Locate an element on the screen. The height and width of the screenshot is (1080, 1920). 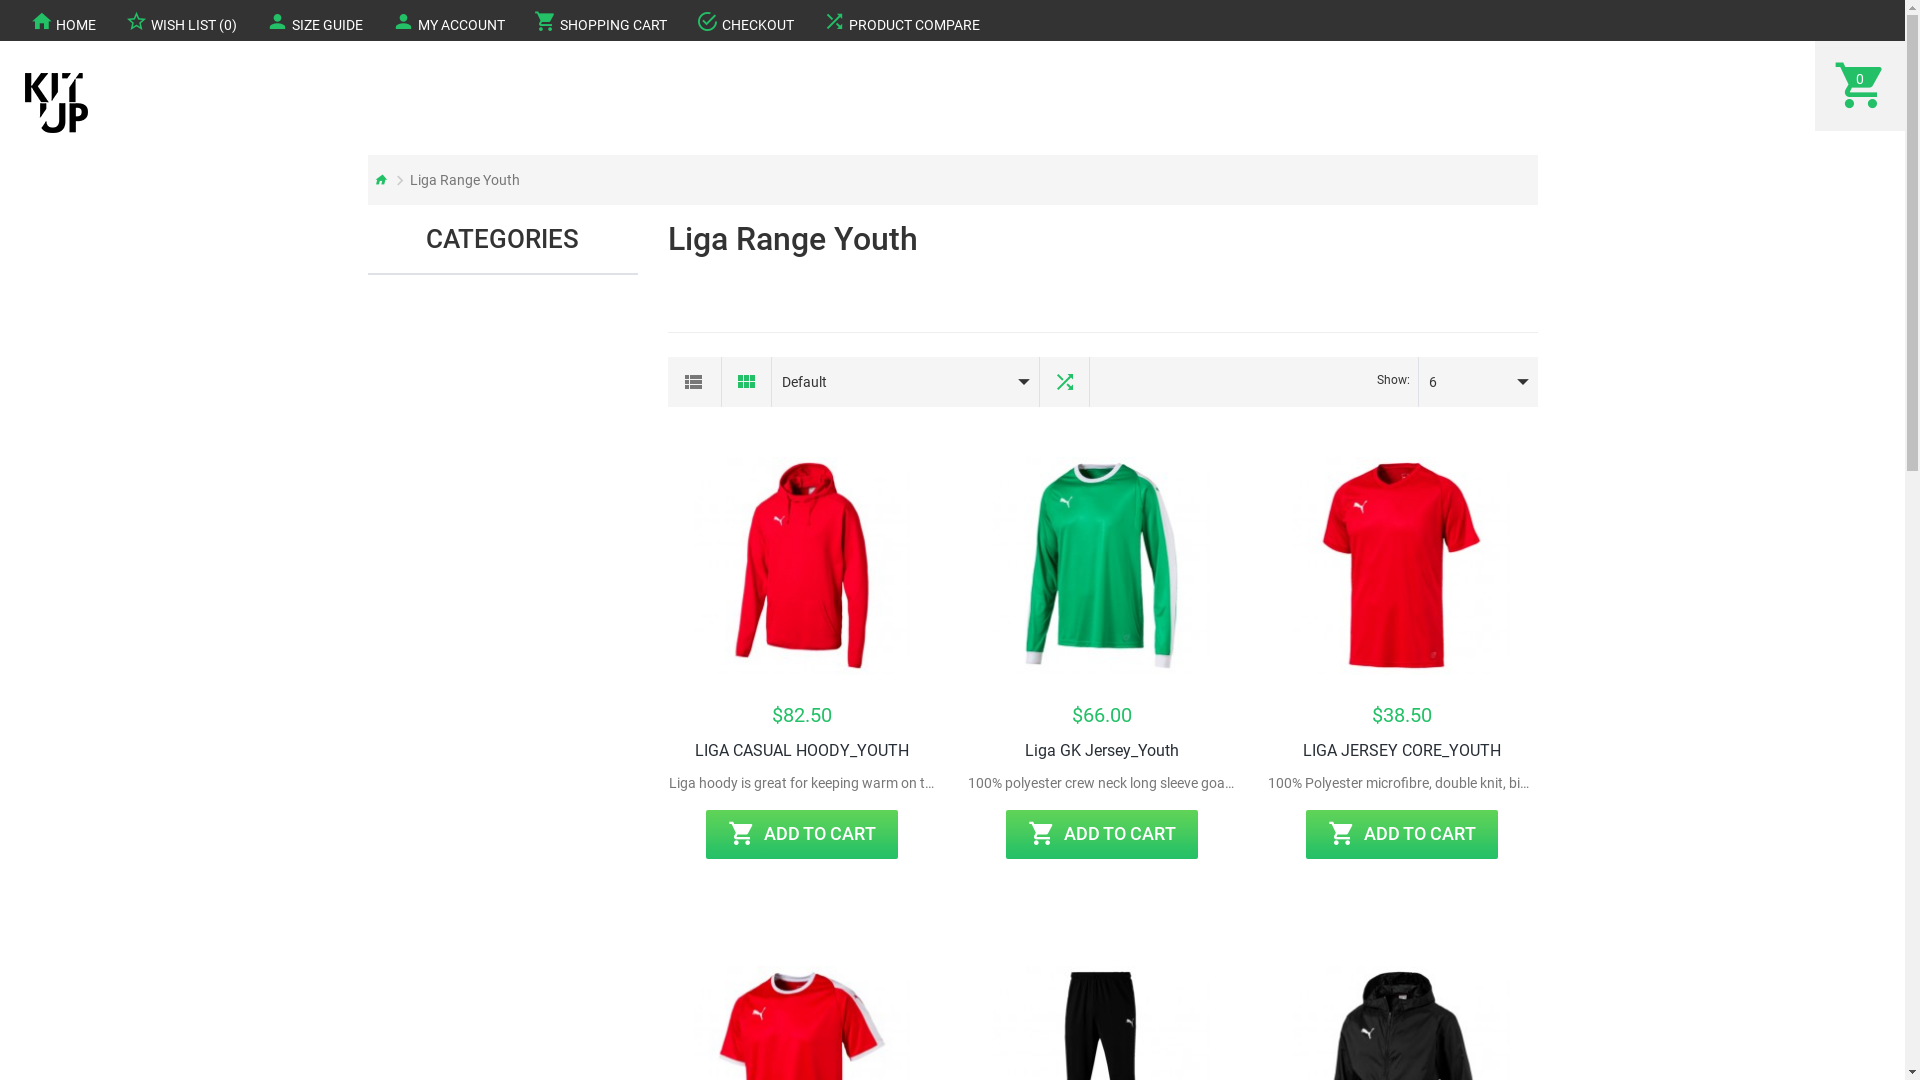
ADD TO CART is located at coordinates (802, 834).